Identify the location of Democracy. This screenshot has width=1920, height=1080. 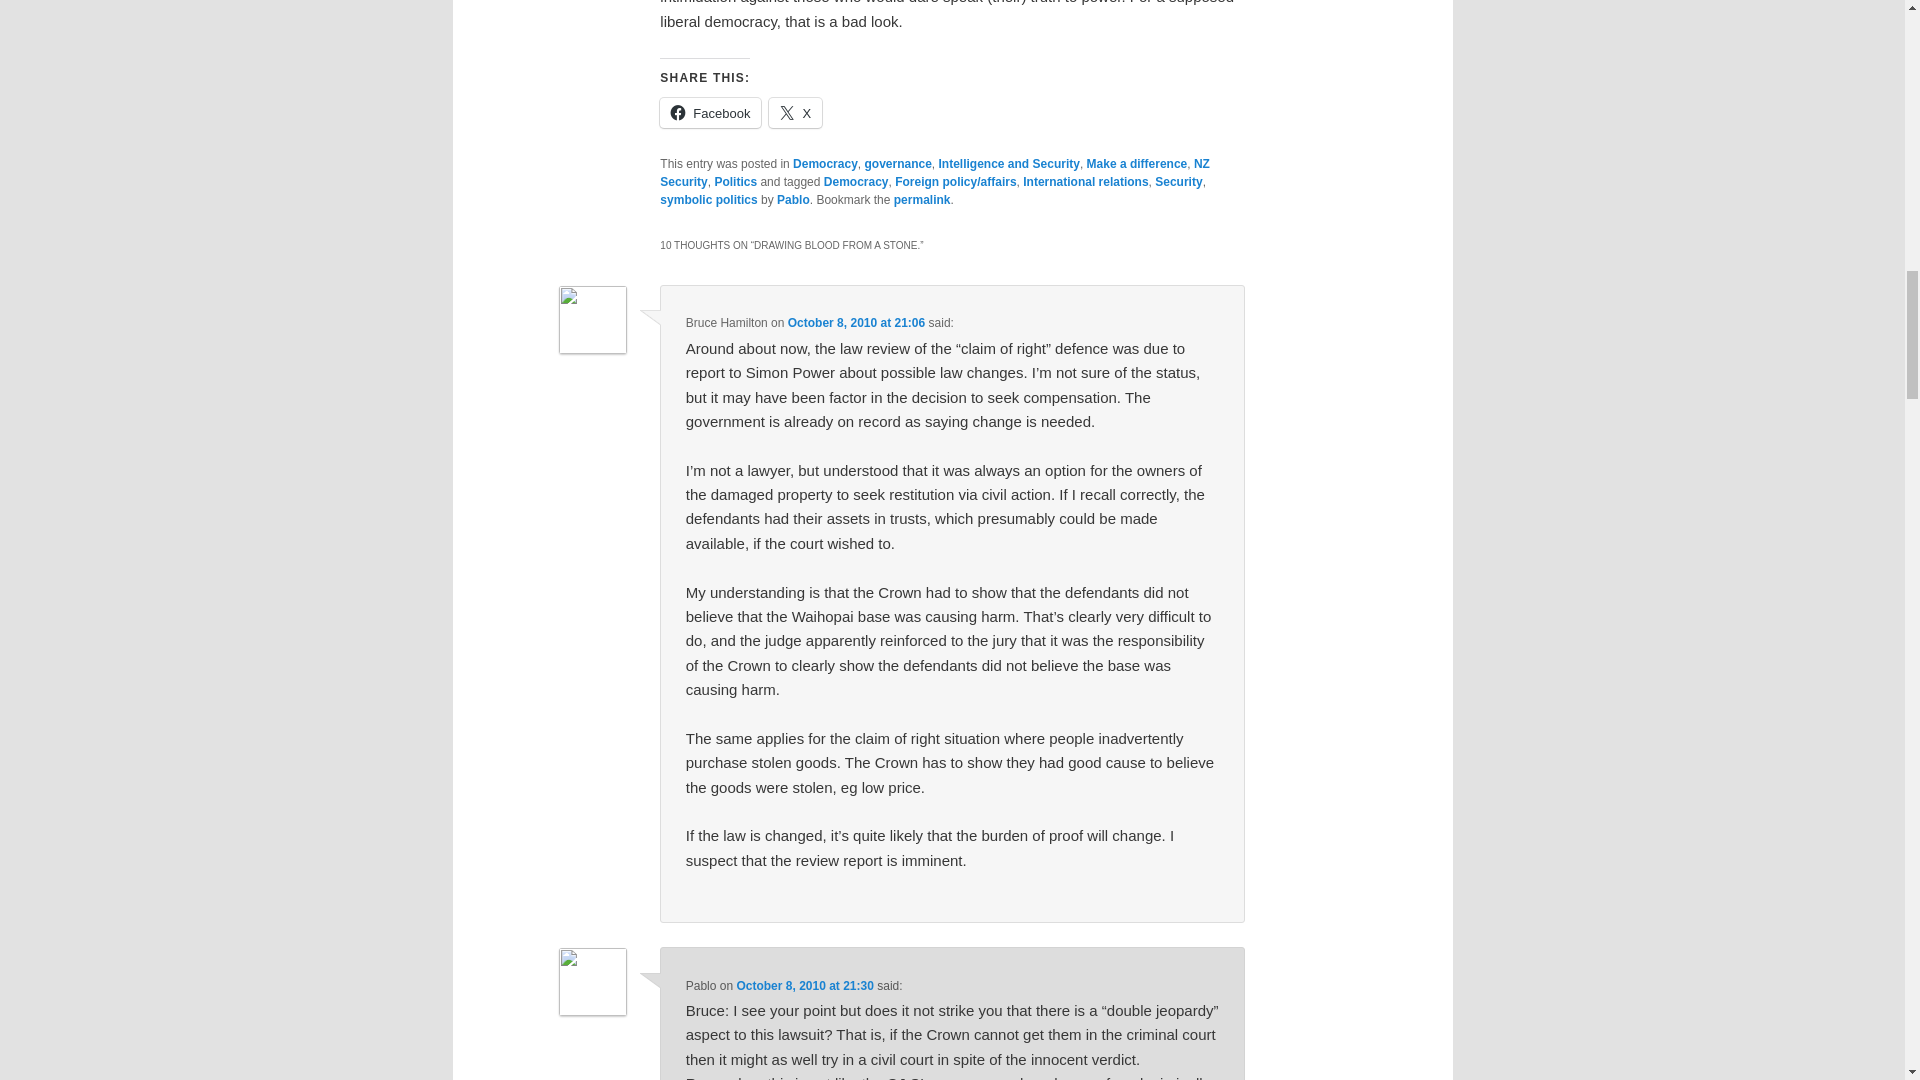
(825, 163).